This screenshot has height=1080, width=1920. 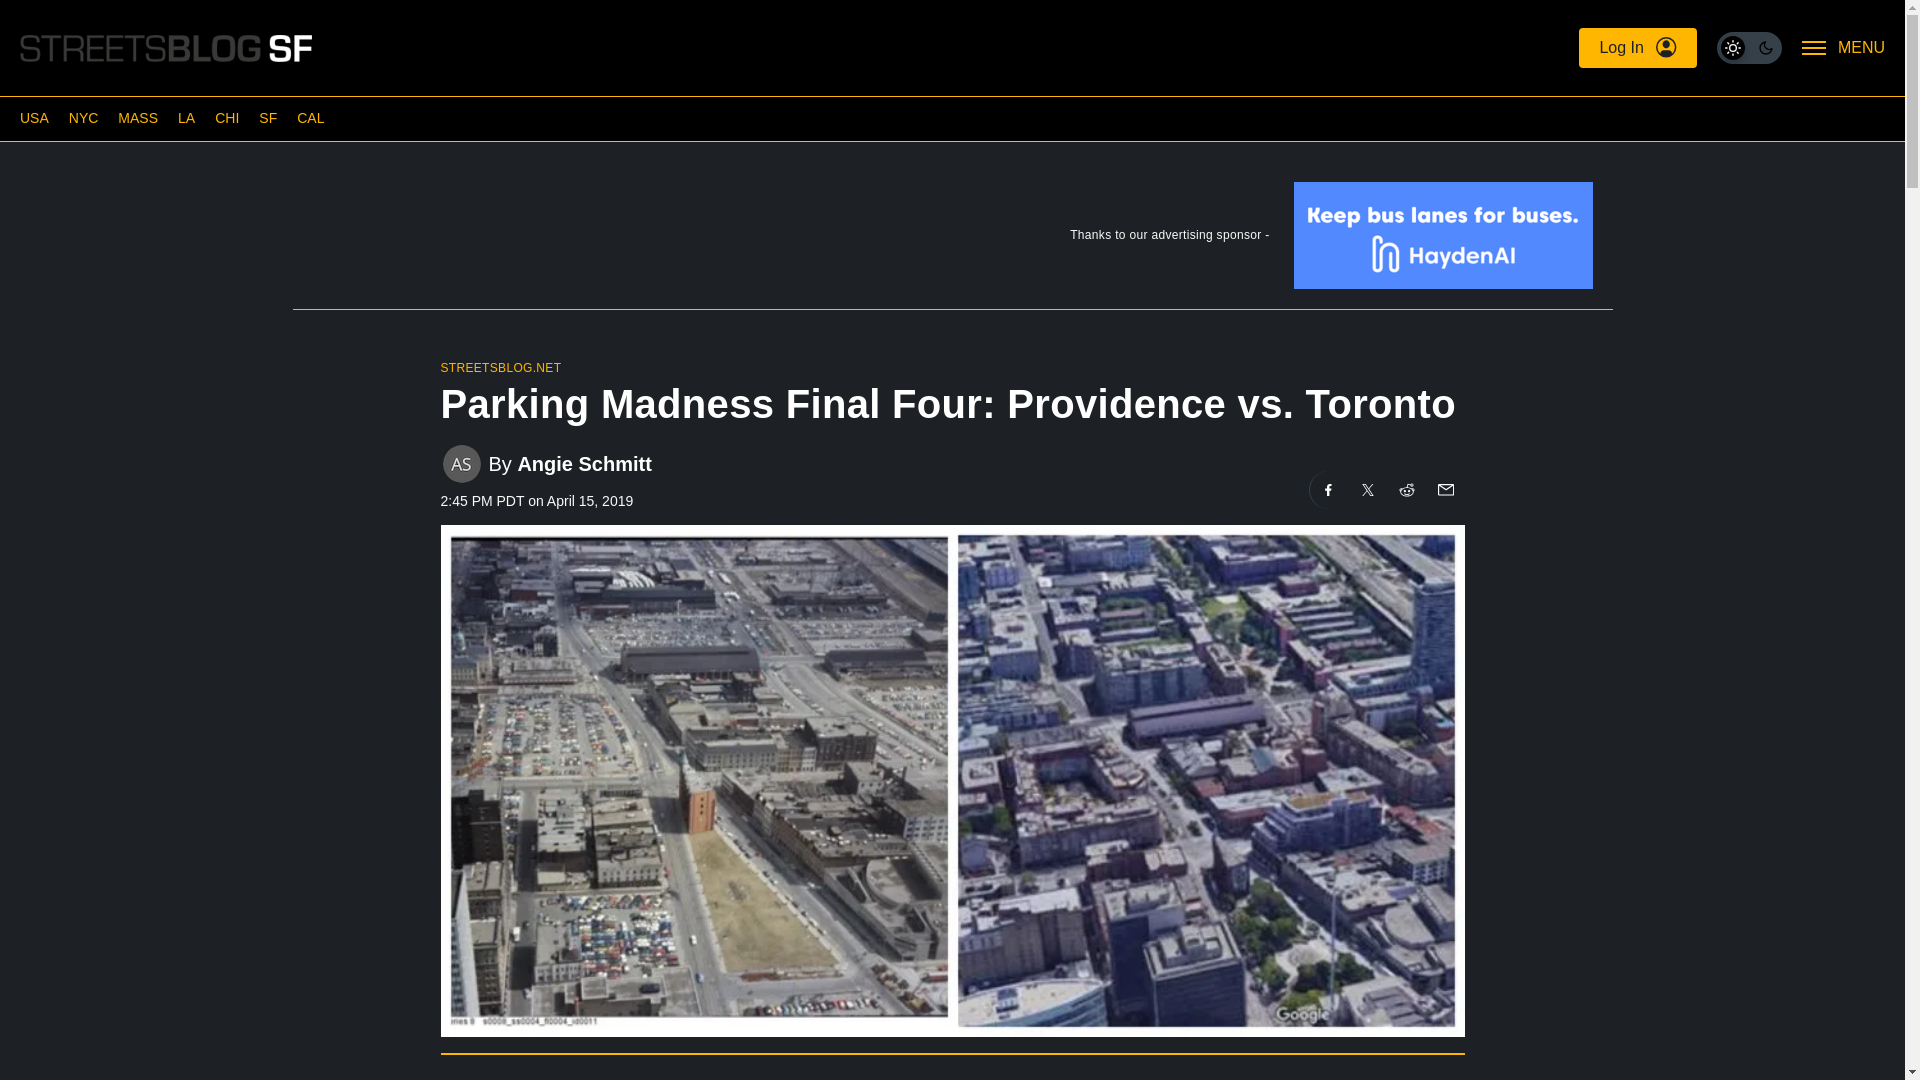 I want to click on Share on Facebook, so click(x=1328, y=489).